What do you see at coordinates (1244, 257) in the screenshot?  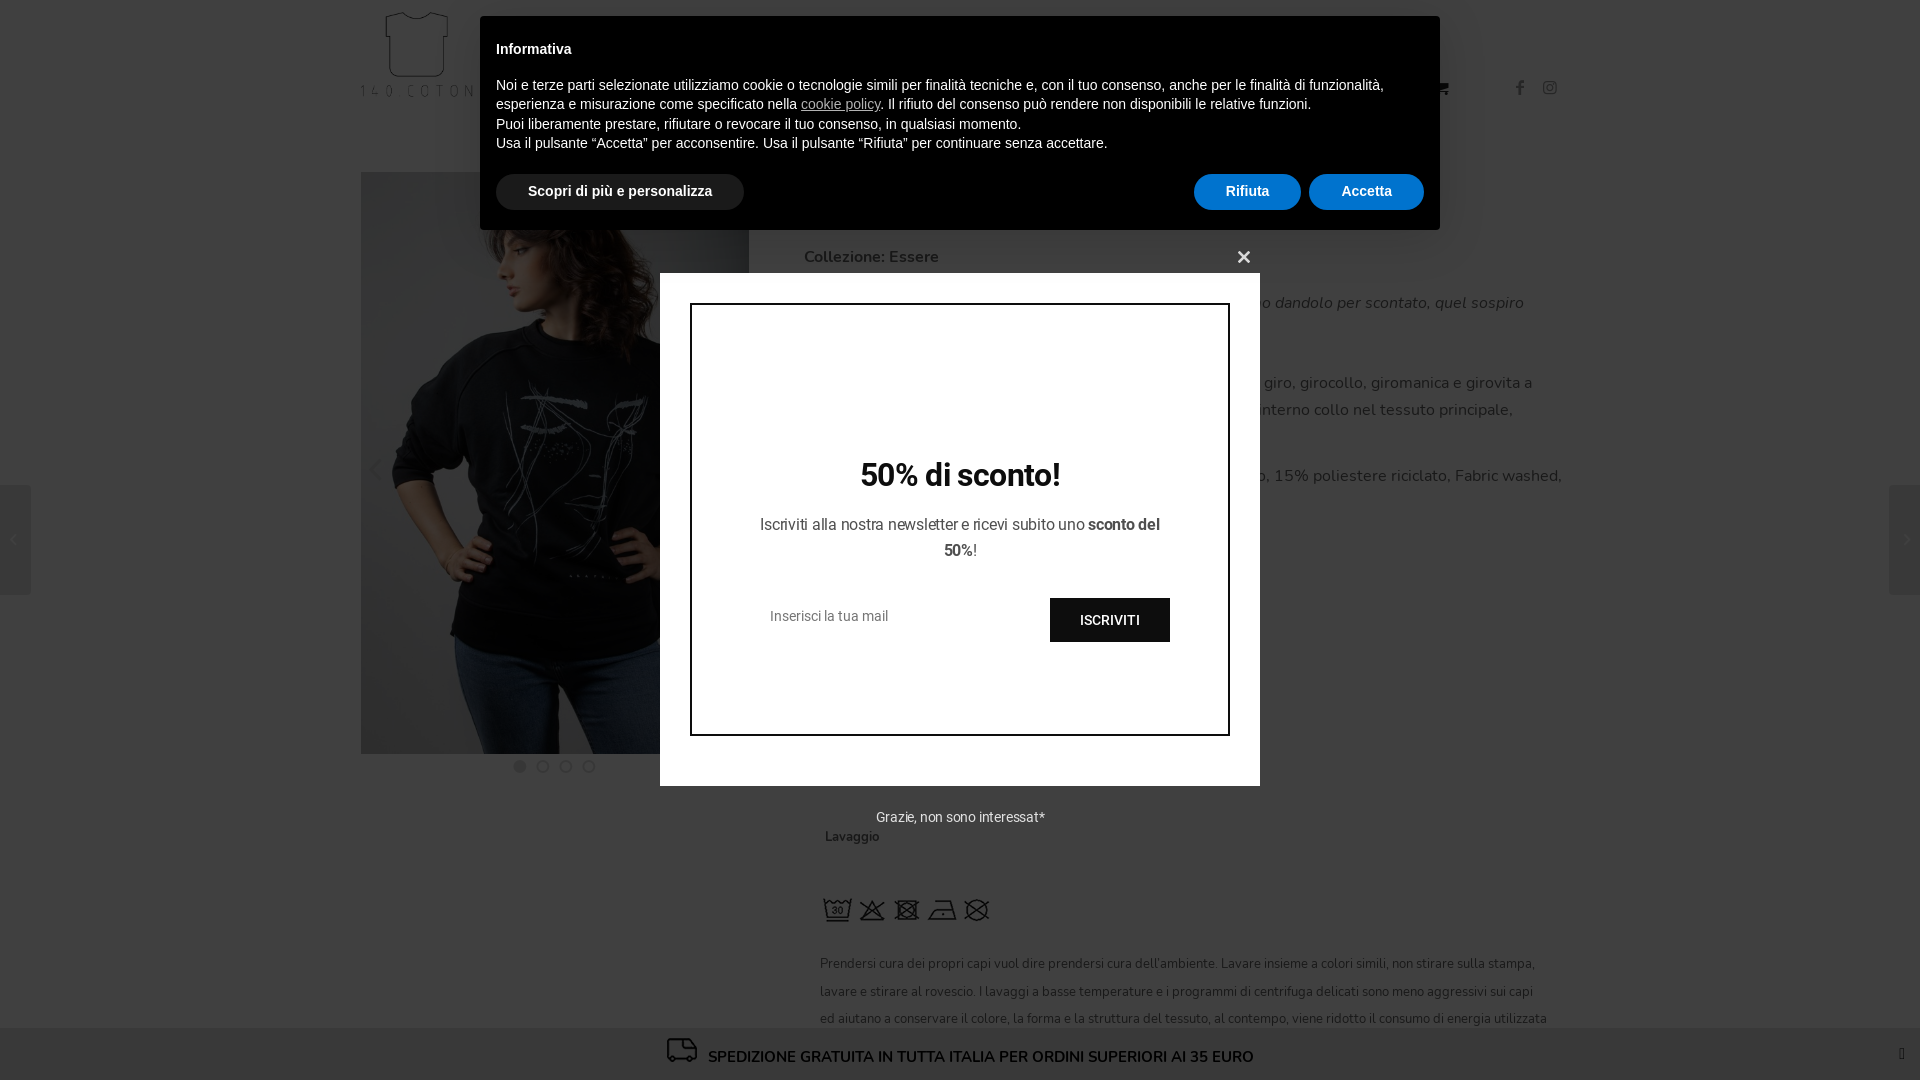 I see `Close this module` at bounding box center [1244, 257].